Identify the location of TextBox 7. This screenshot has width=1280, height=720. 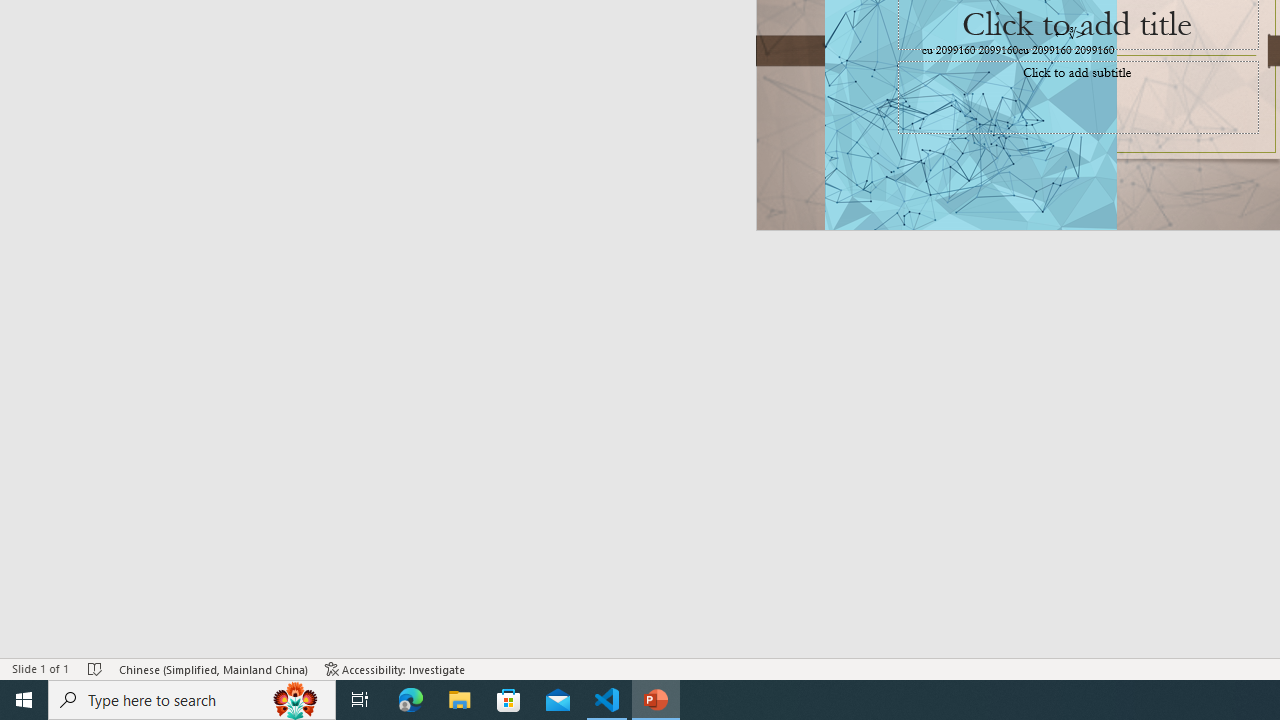
(1070, 33).